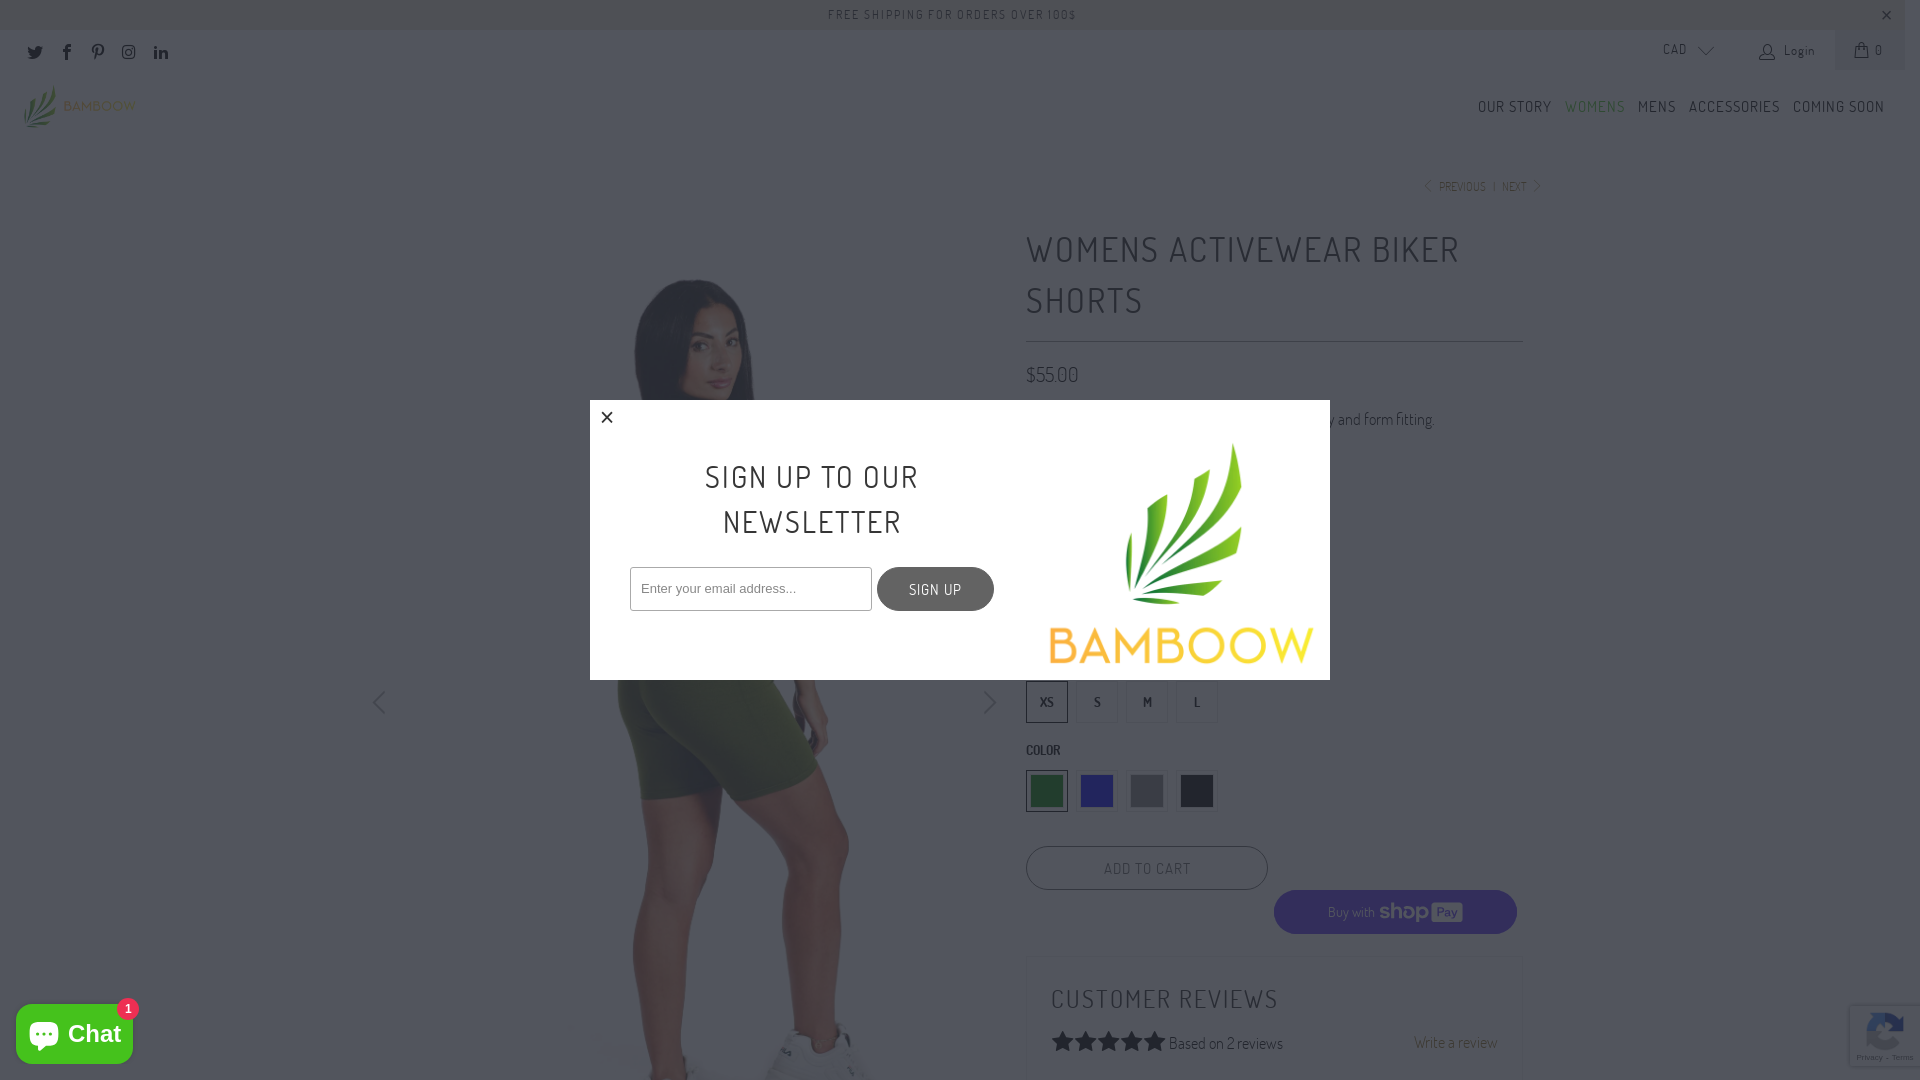 The width and height of the screenshot is (1920, 1080). I want to click on Bamboow on Instagram, so click(128, 50).